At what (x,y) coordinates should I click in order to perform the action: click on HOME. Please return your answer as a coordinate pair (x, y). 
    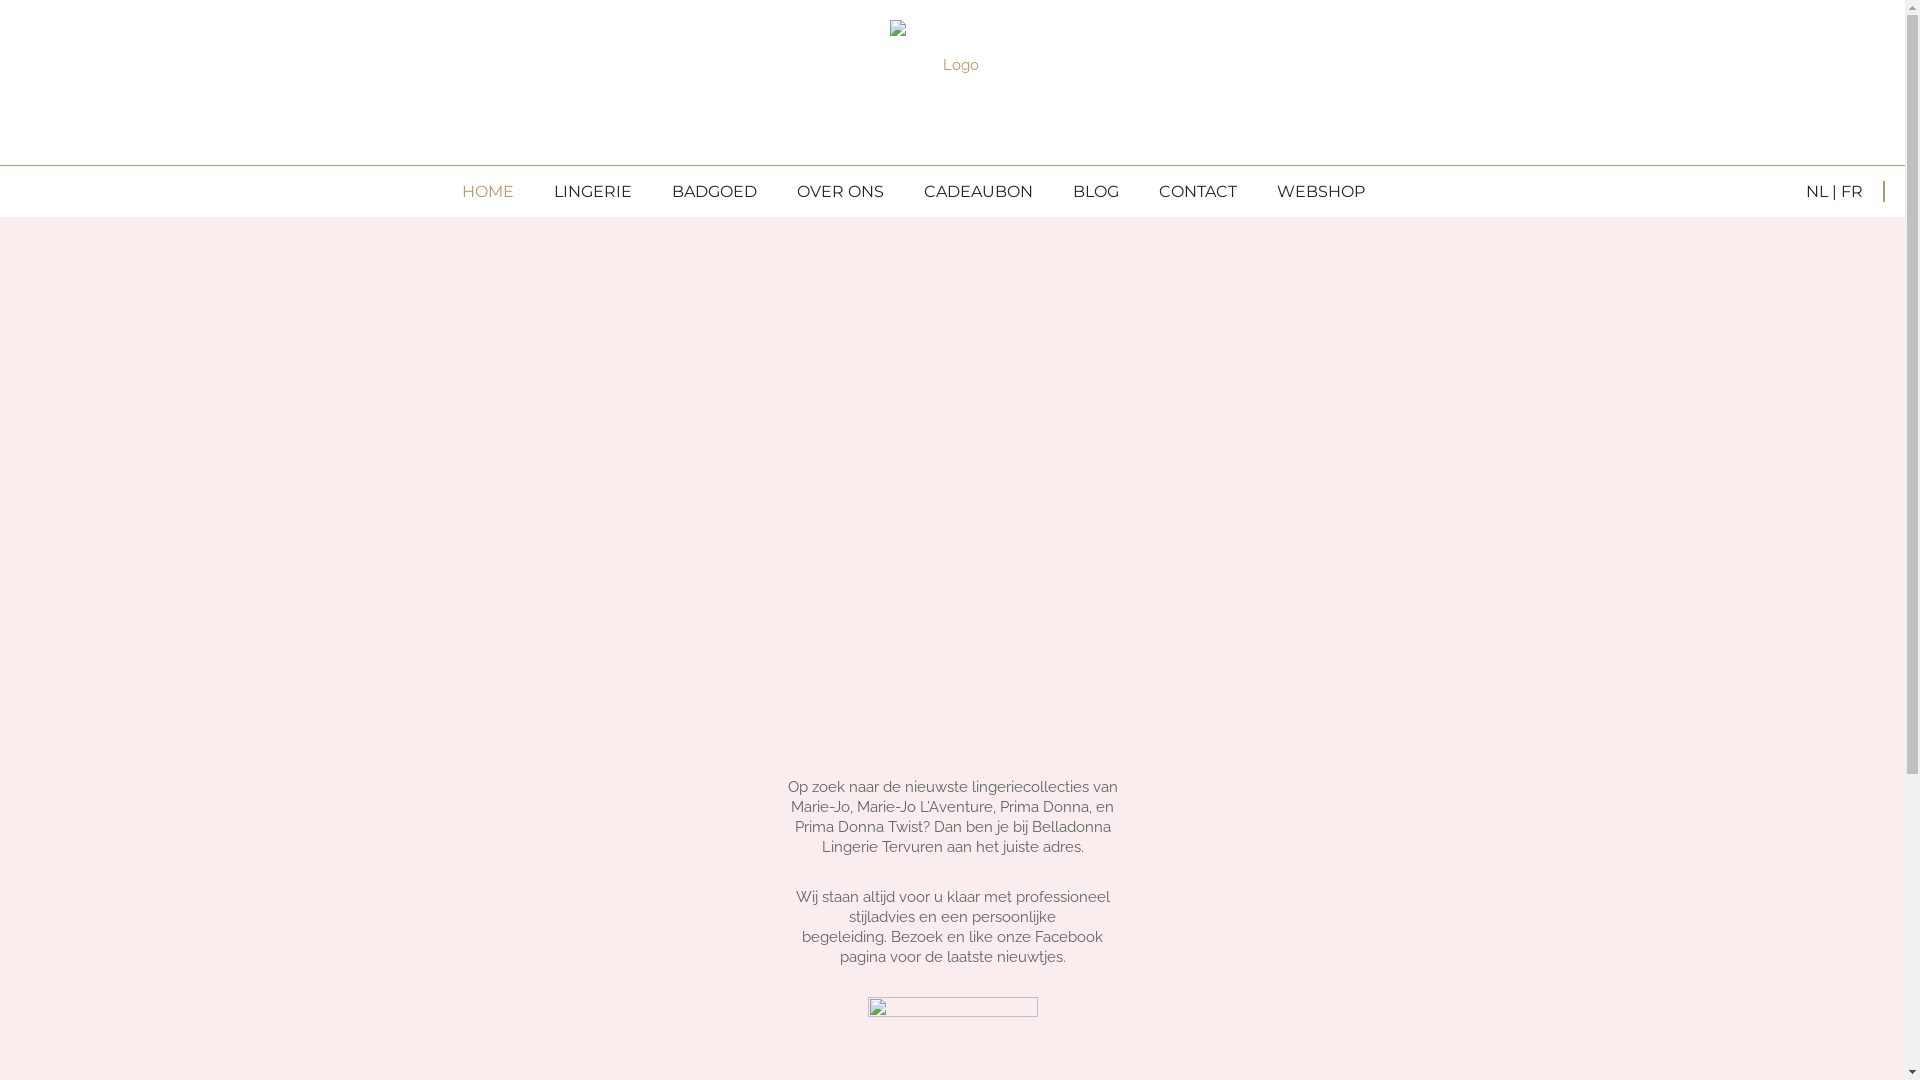
    Looking at the image, I should click on (488, 192).